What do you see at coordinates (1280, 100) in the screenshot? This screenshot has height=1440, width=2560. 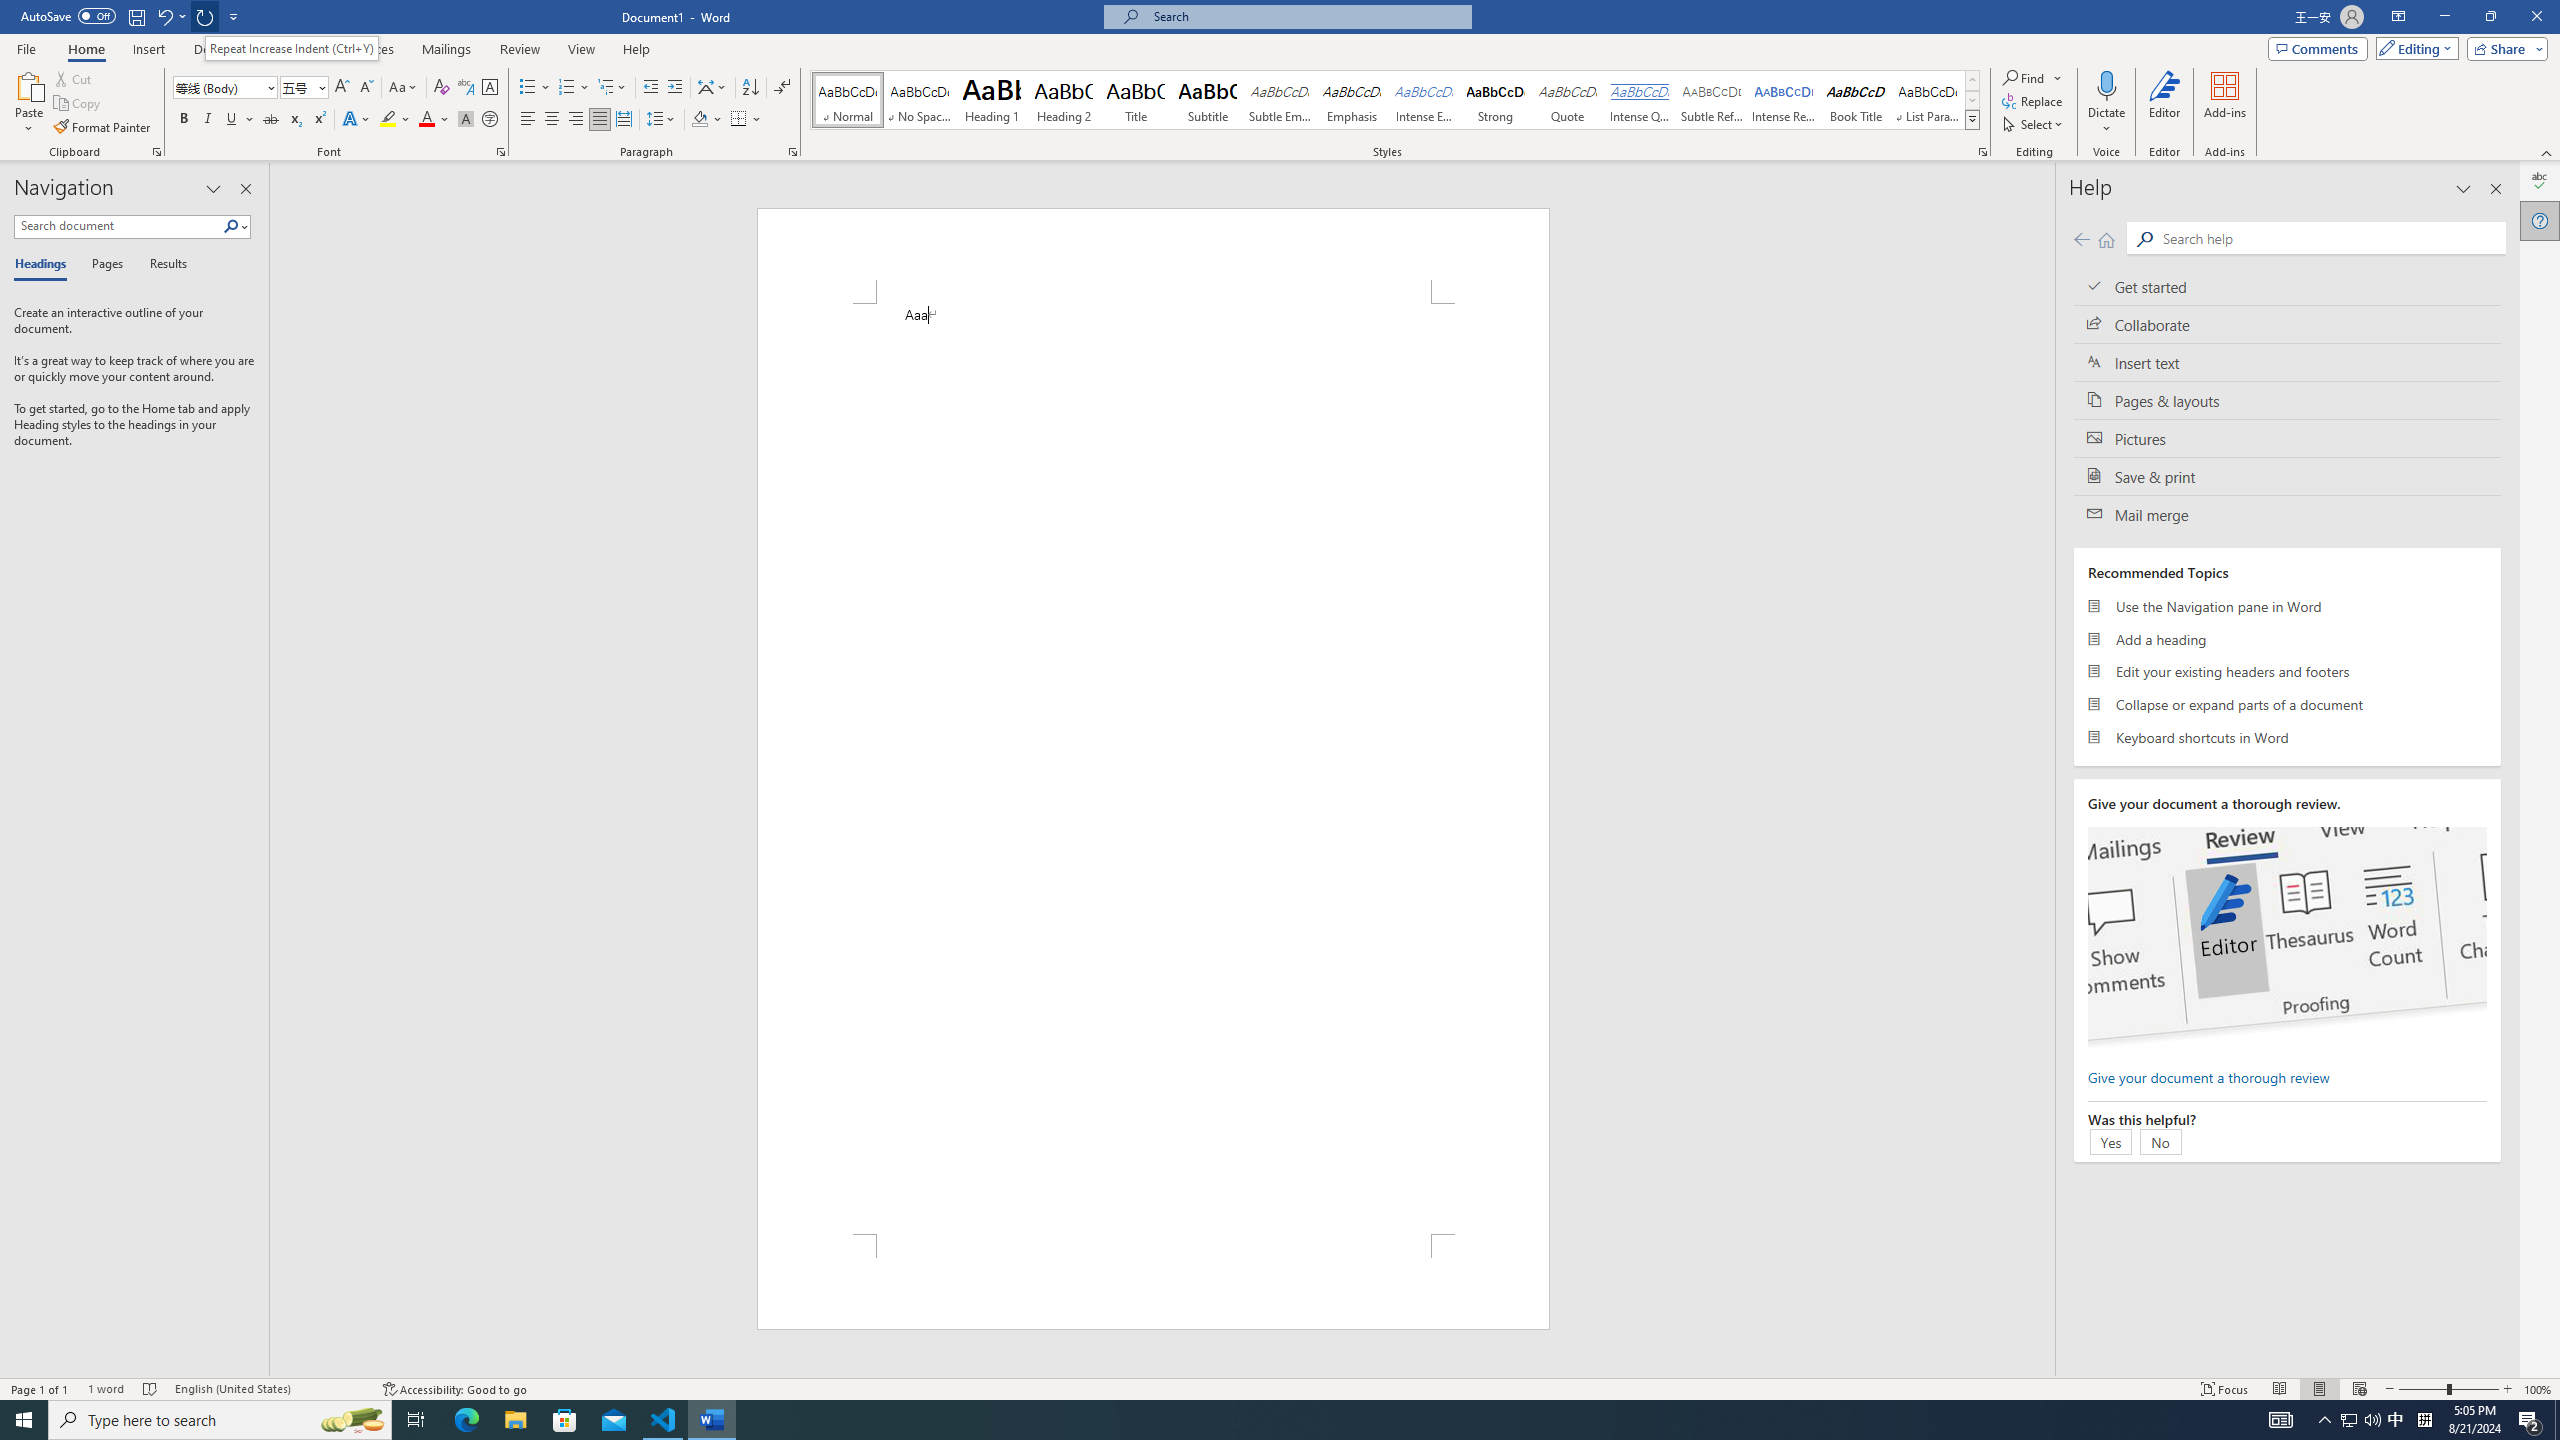 I see `Subtle Emphasis` at bounding box center [1280, 100].